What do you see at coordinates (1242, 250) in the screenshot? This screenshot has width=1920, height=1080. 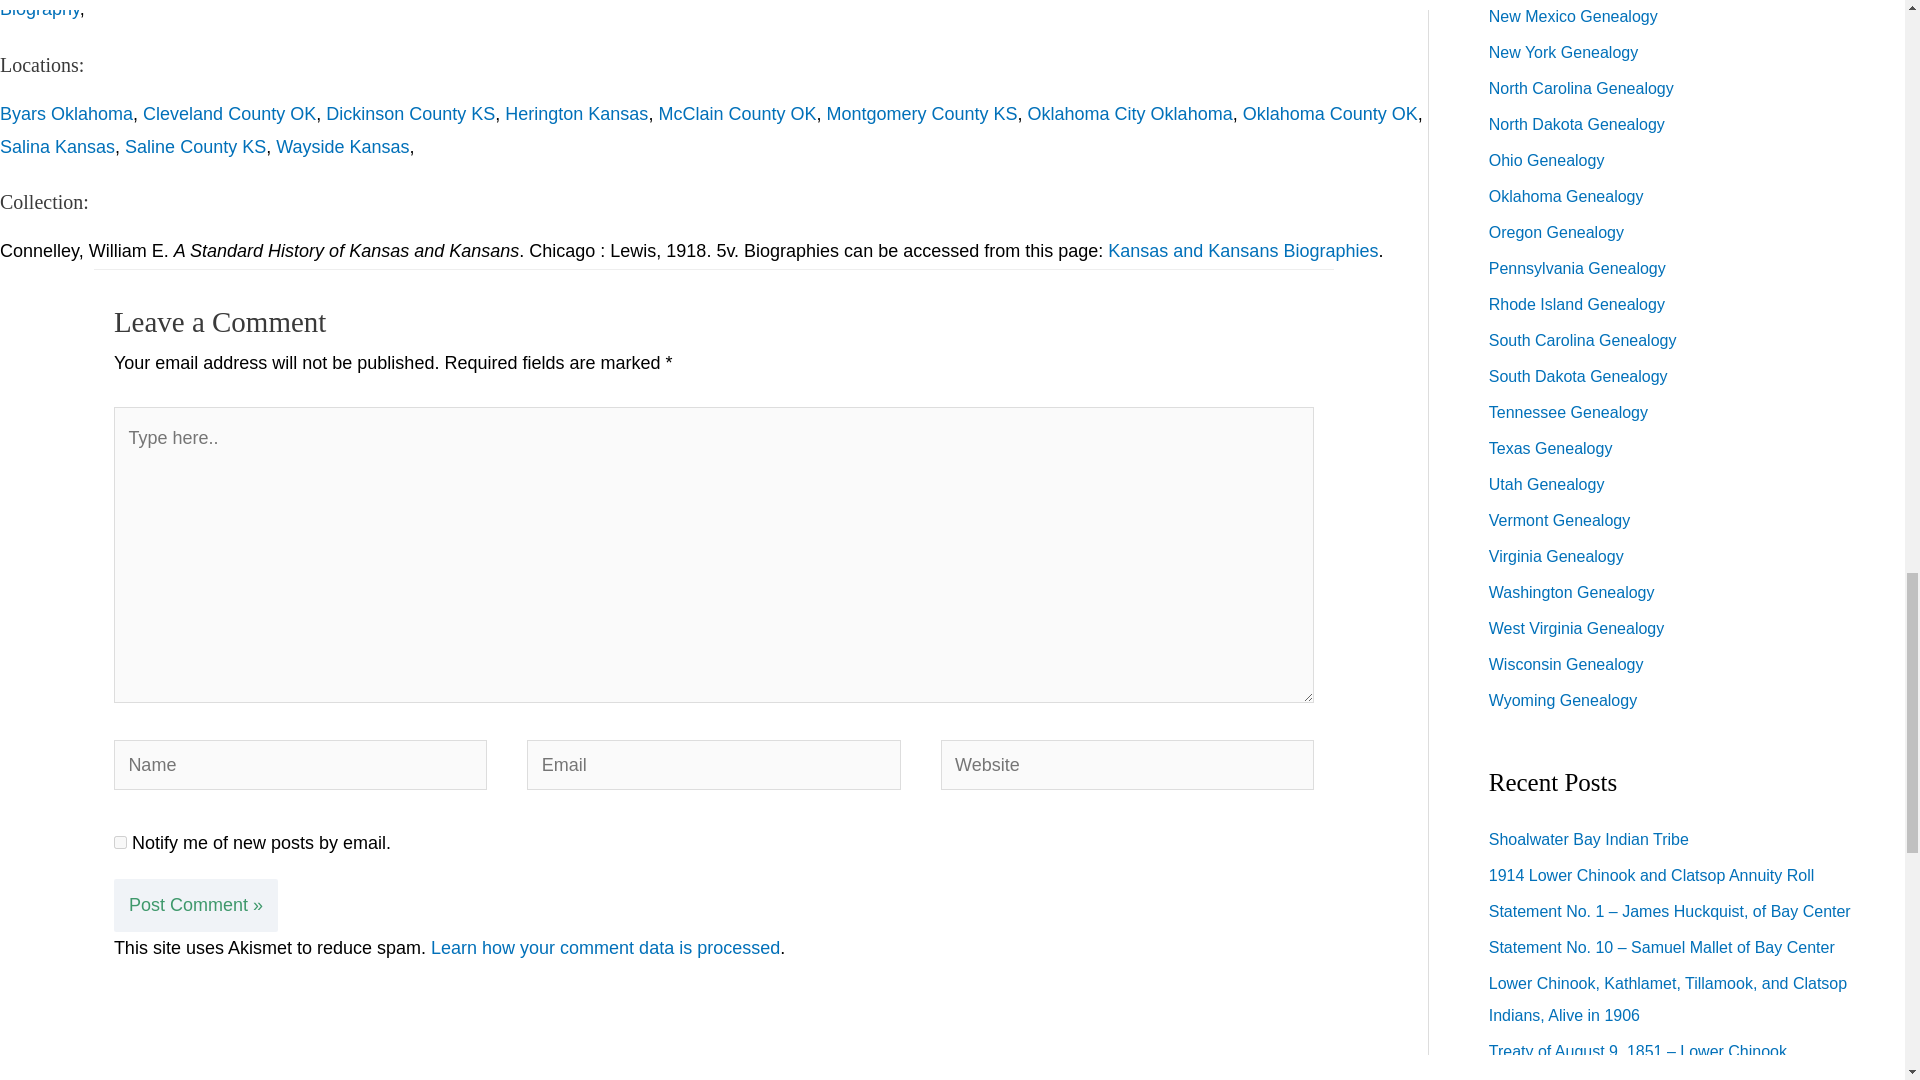 I see `Kansas and Kansans Biographies` at bounding box center [1242, 250].